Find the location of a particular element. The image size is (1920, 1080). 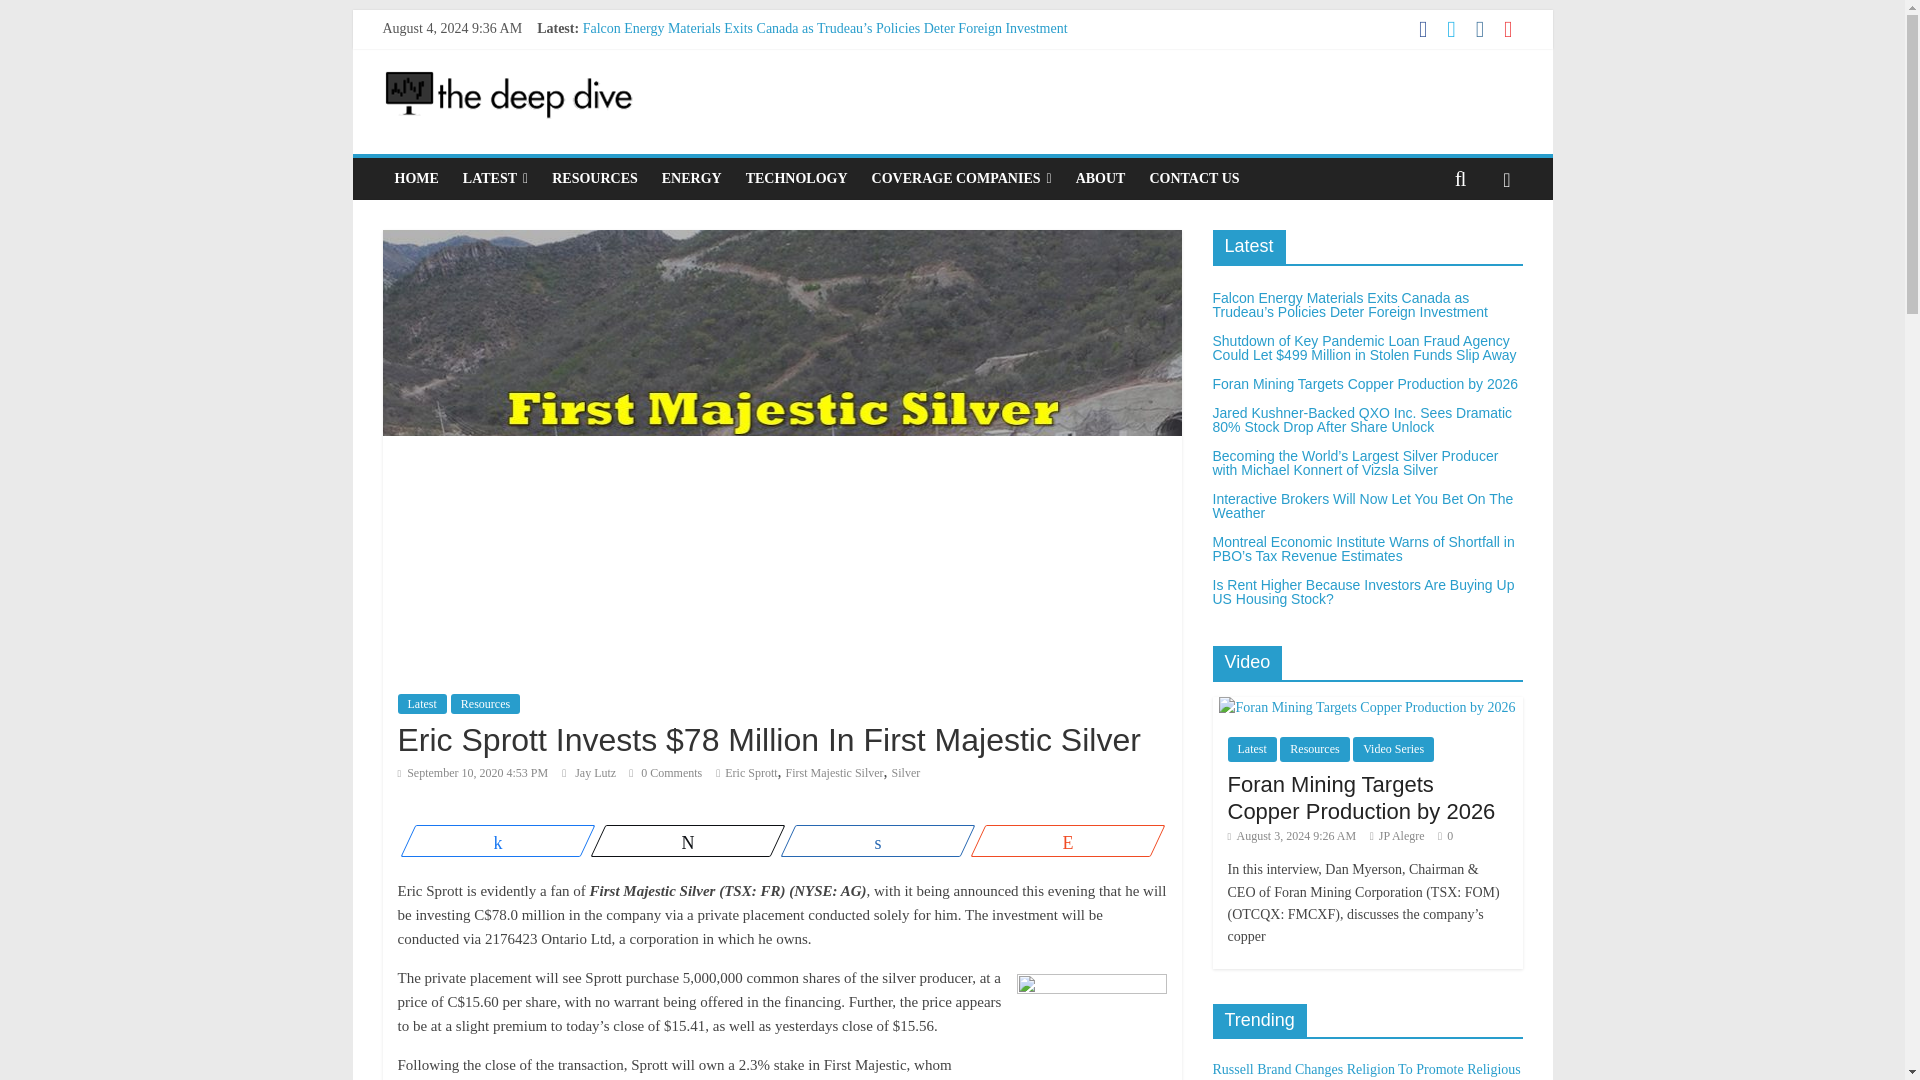

Foran Mining Targets Copper Production by 2026 is located at coordinates (722, 73).